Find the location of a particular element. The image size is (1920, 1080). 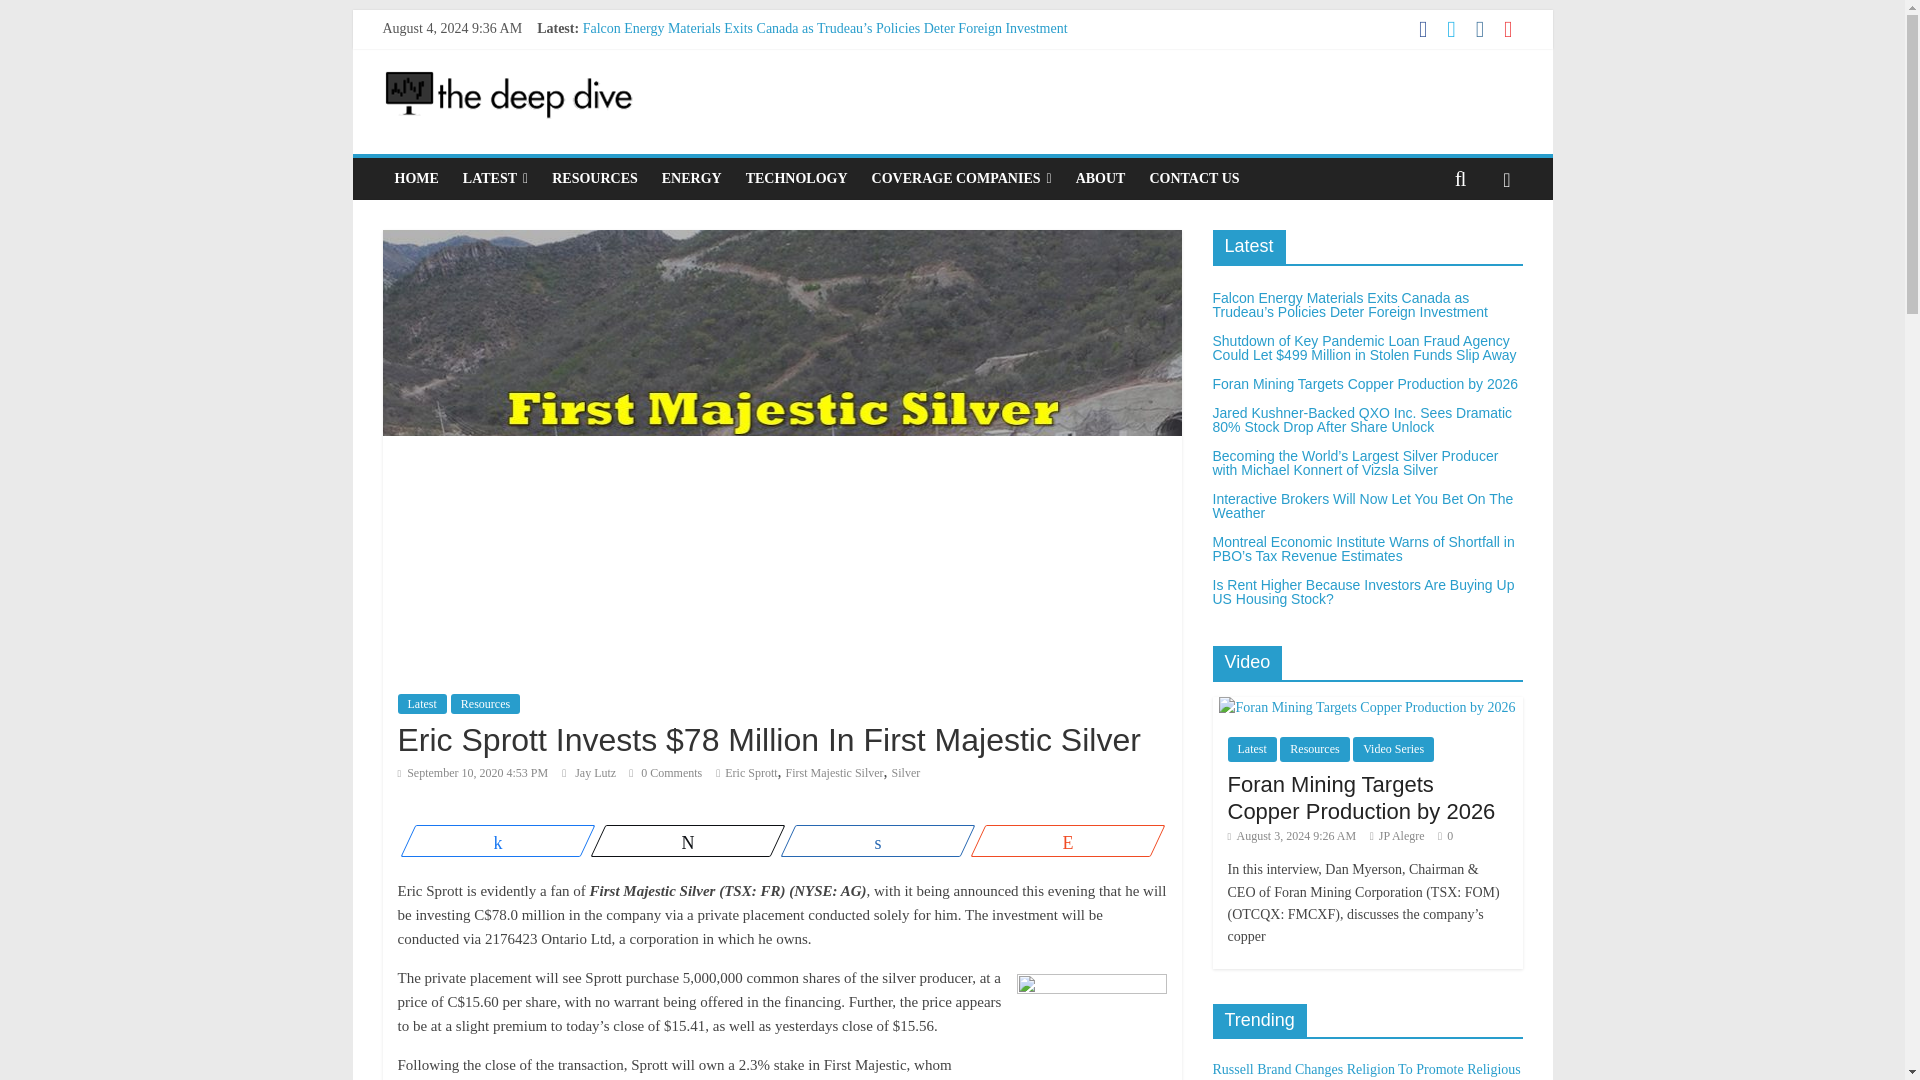

Foran Mining Targets Copper Production by 2026 is located at coordinates (722, 73).